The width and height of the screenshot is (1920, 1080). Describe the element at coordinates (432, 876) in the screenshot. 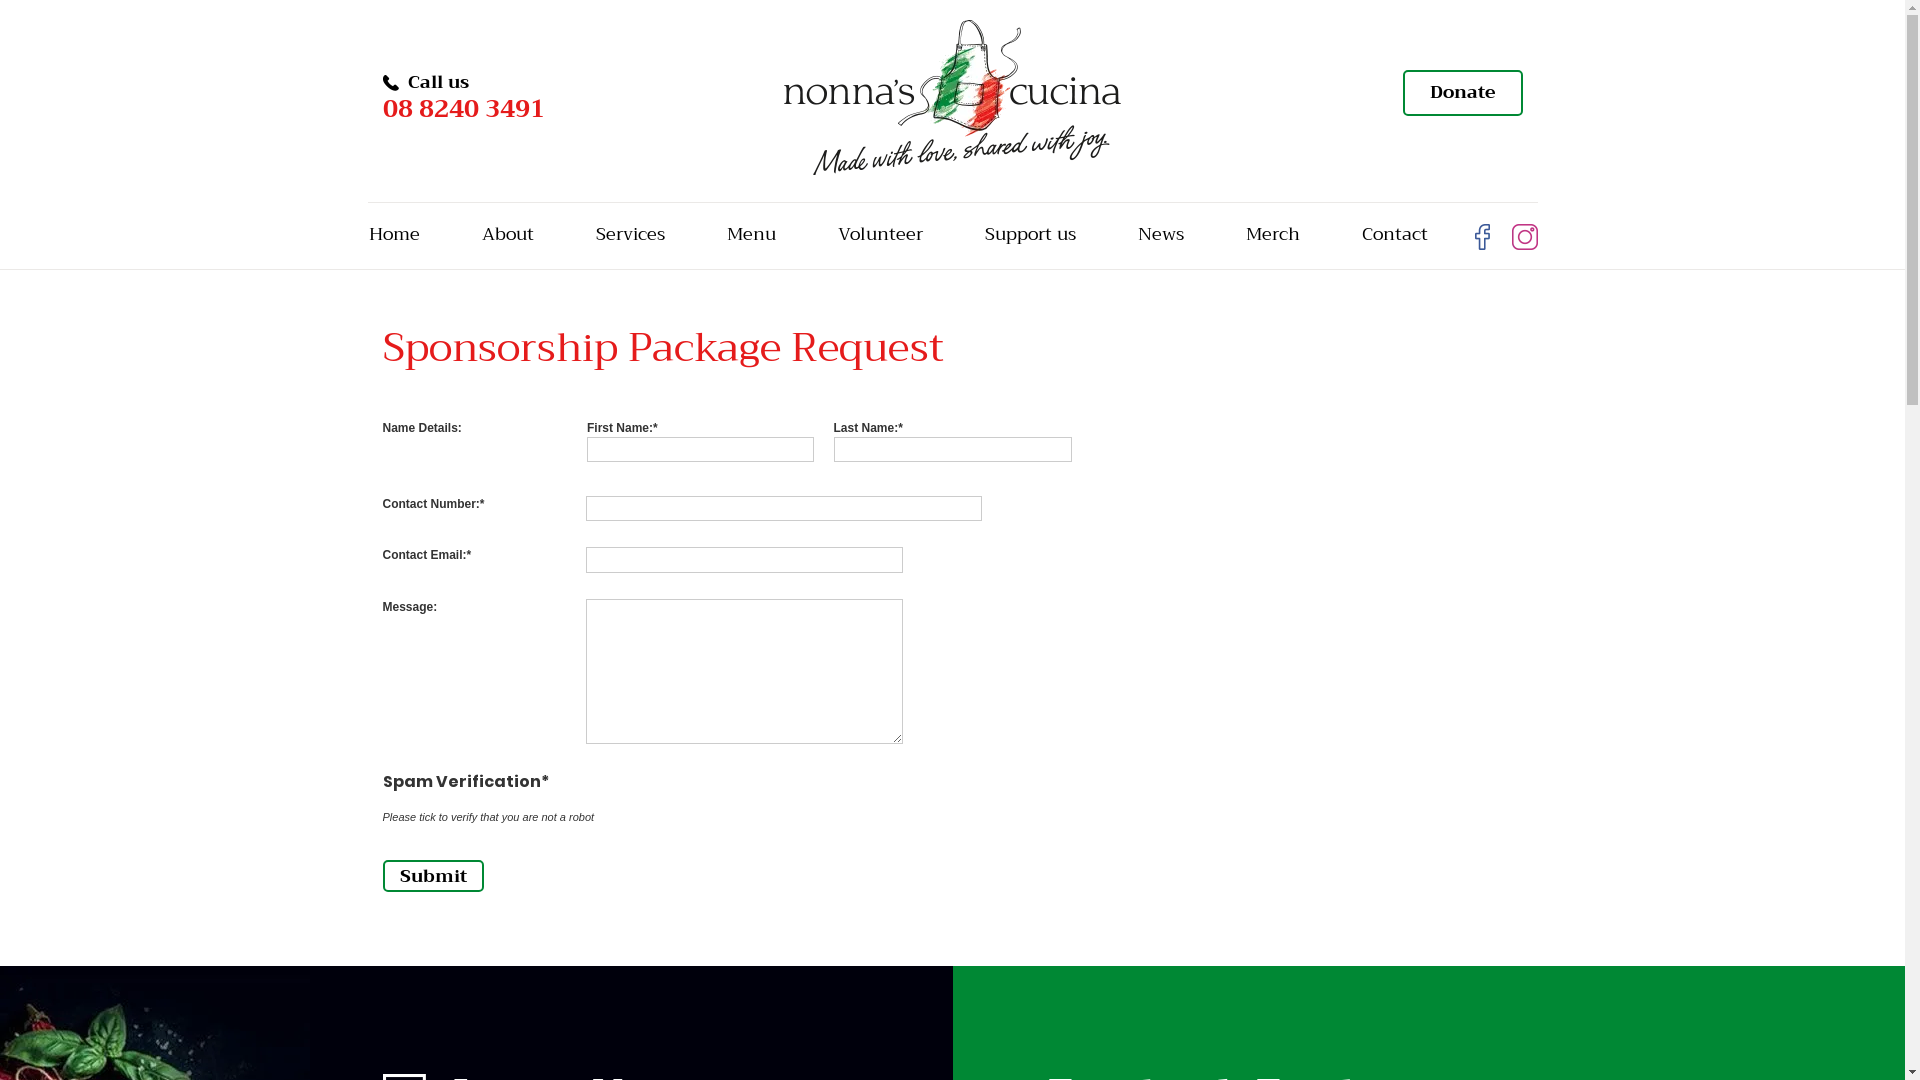

I see `Submit` at that location.